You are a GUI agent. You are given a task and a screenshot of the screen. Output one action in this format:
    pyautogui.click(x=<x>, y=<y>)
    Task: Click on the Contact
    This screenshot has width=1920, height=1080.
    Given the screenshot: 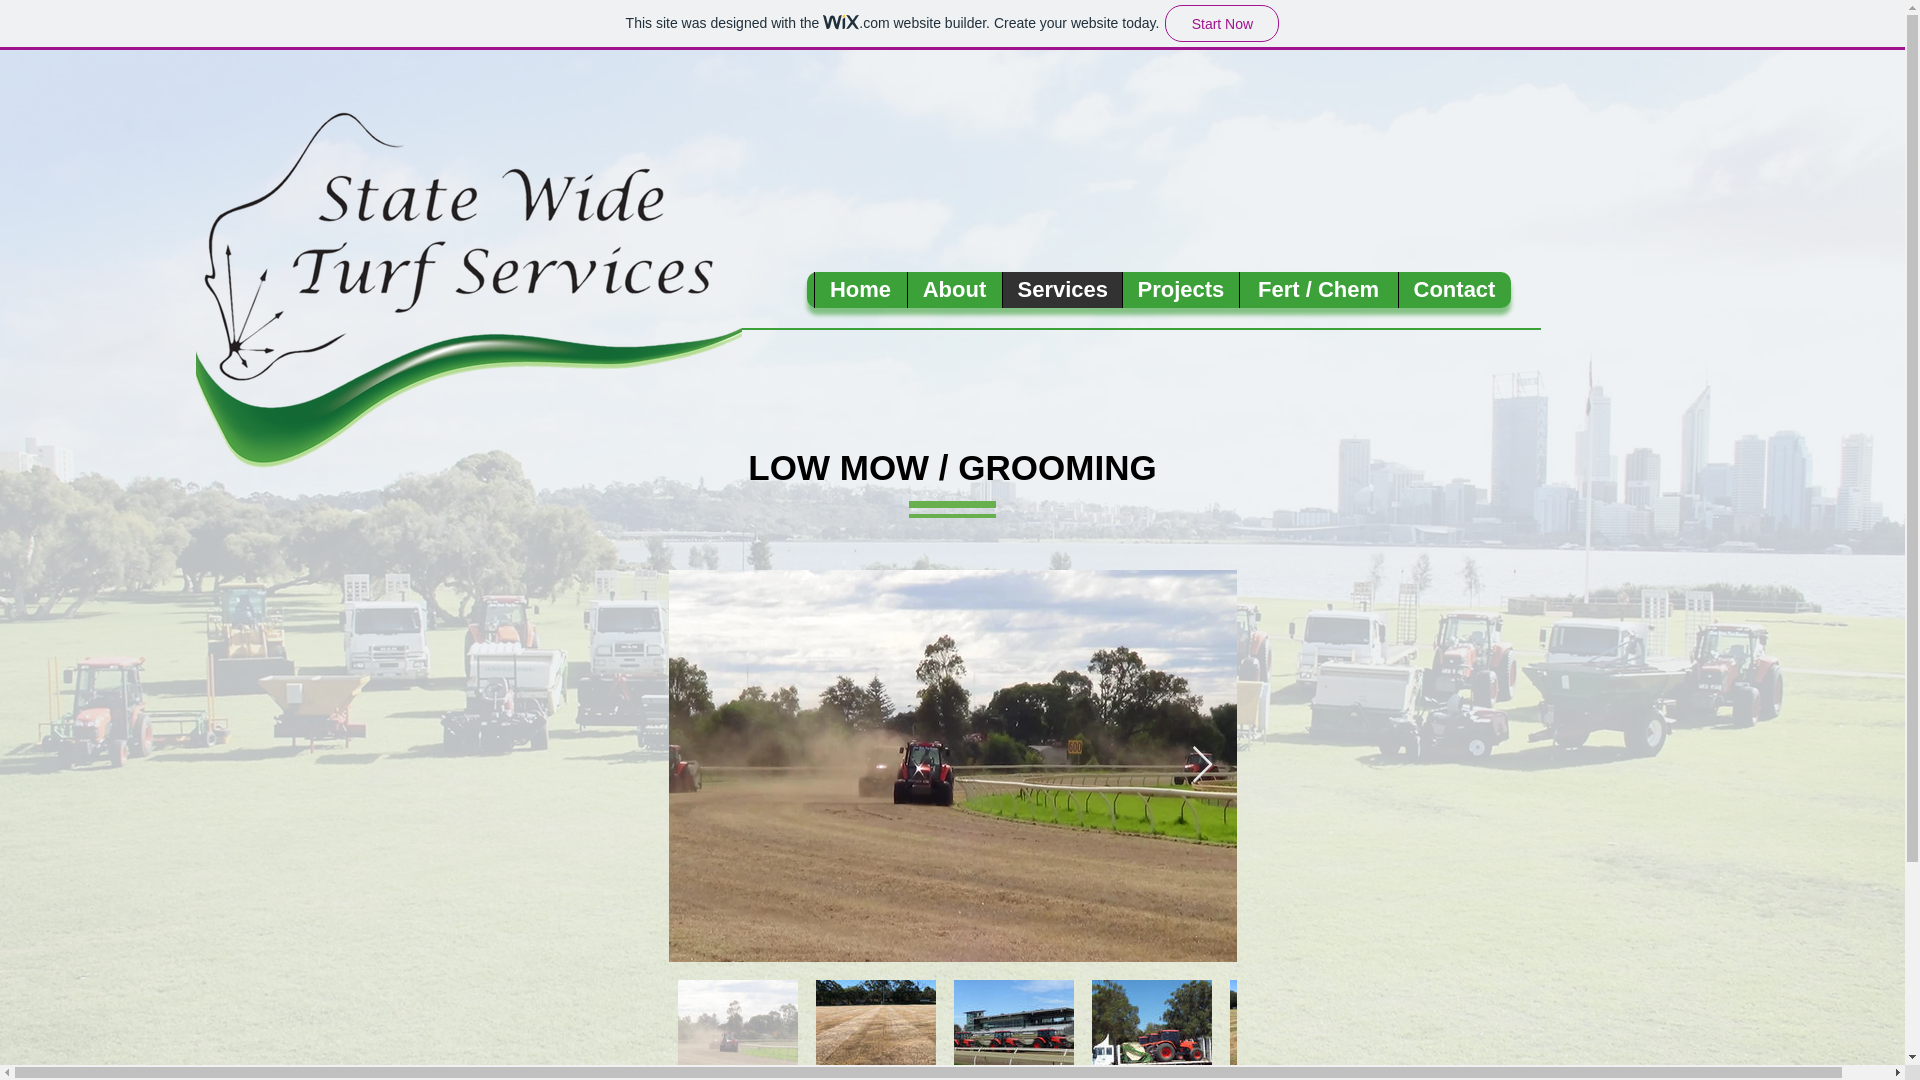 What is the action you would take?
    pyautogui.click(x=1454, y=290)
    